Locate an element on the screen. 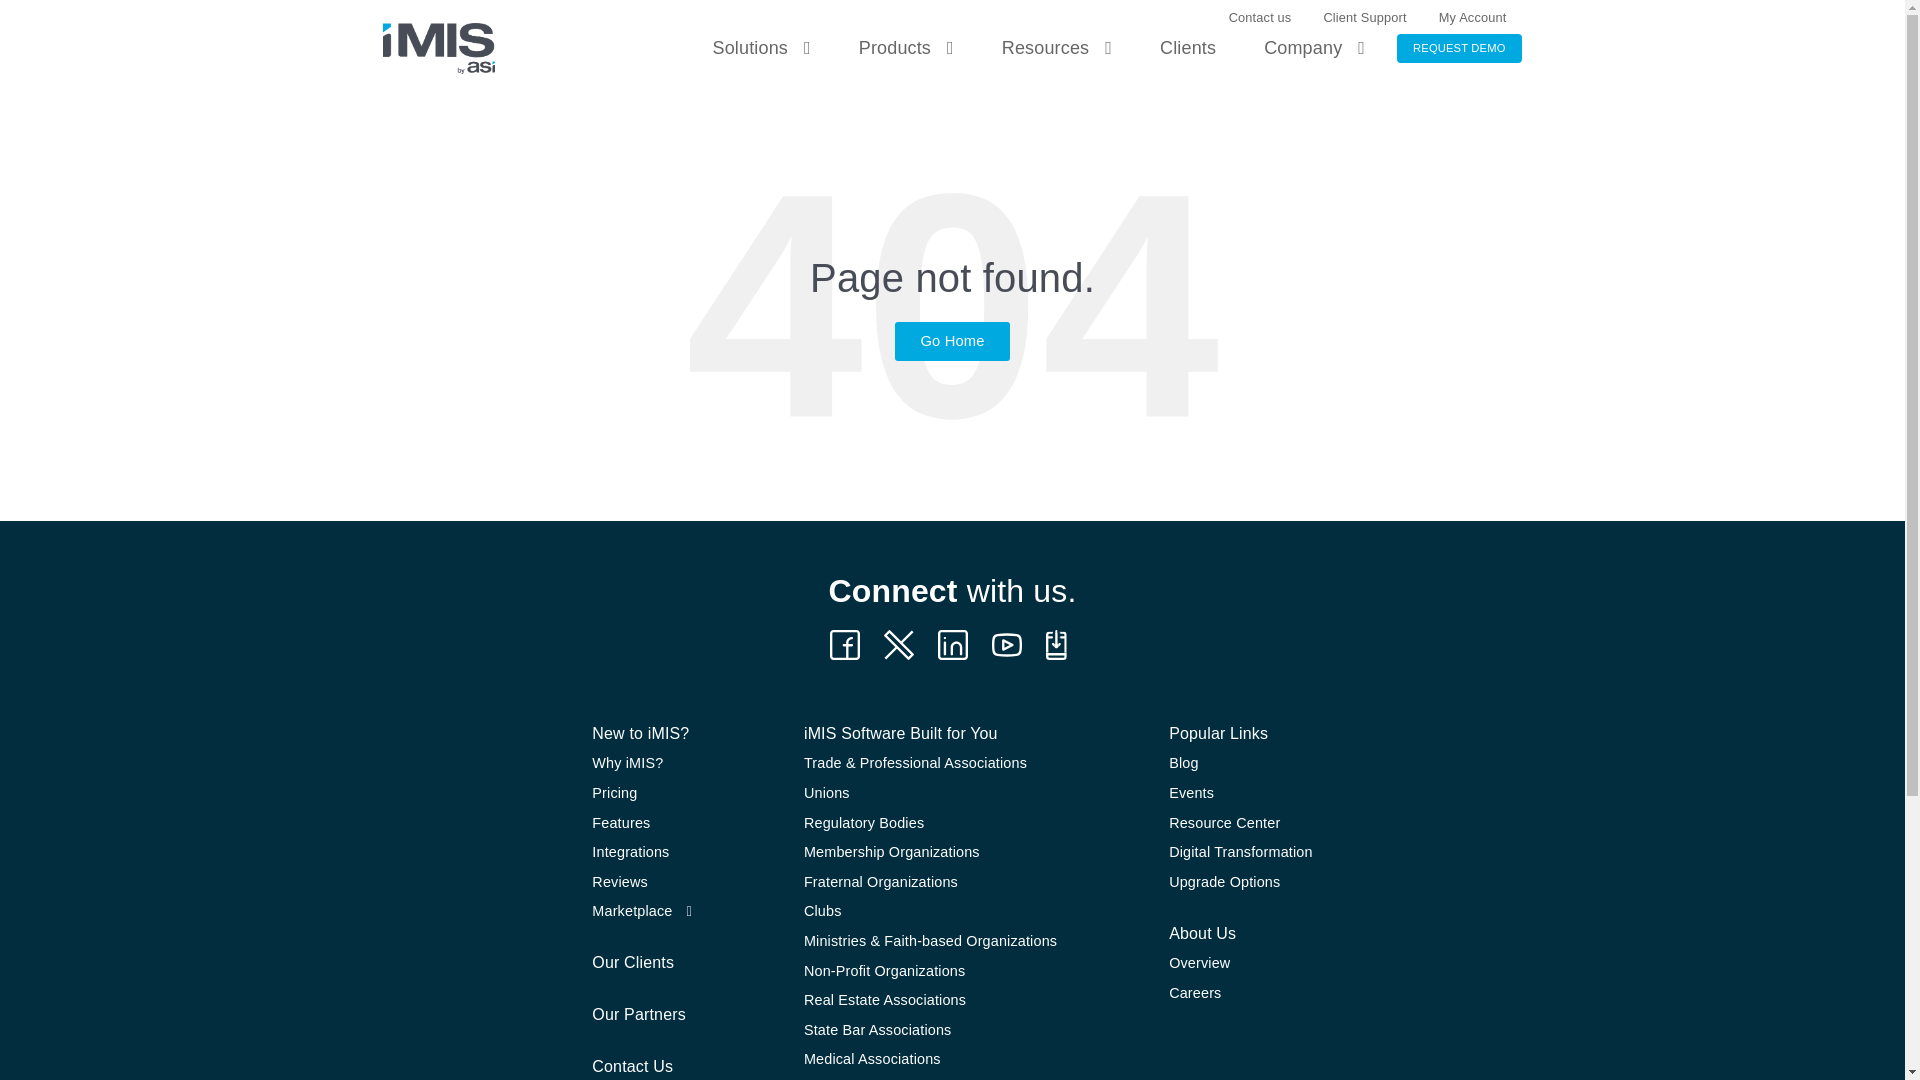 This screenshot has height=1080, width=1920. My Account is located at coordinates (1472, 18).